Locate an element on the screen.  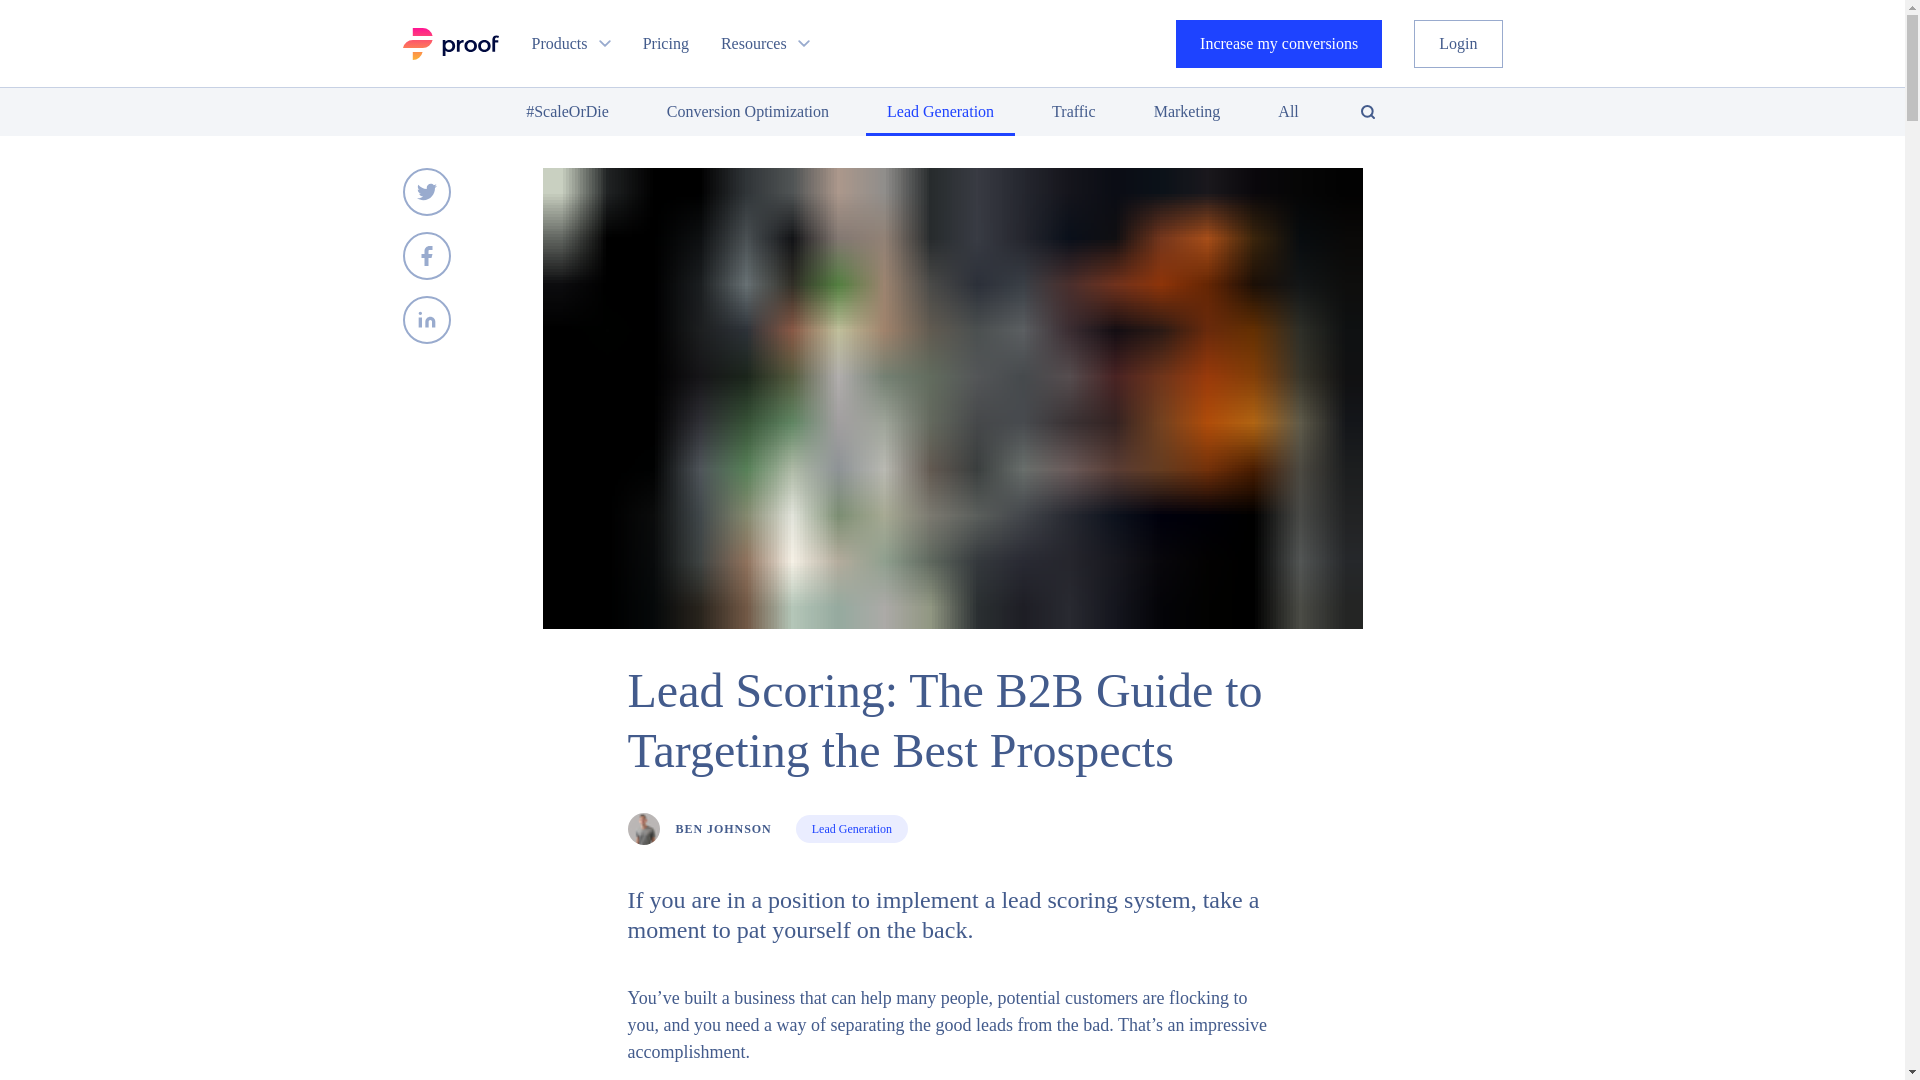
Resources is located at coordinates (766, 44).